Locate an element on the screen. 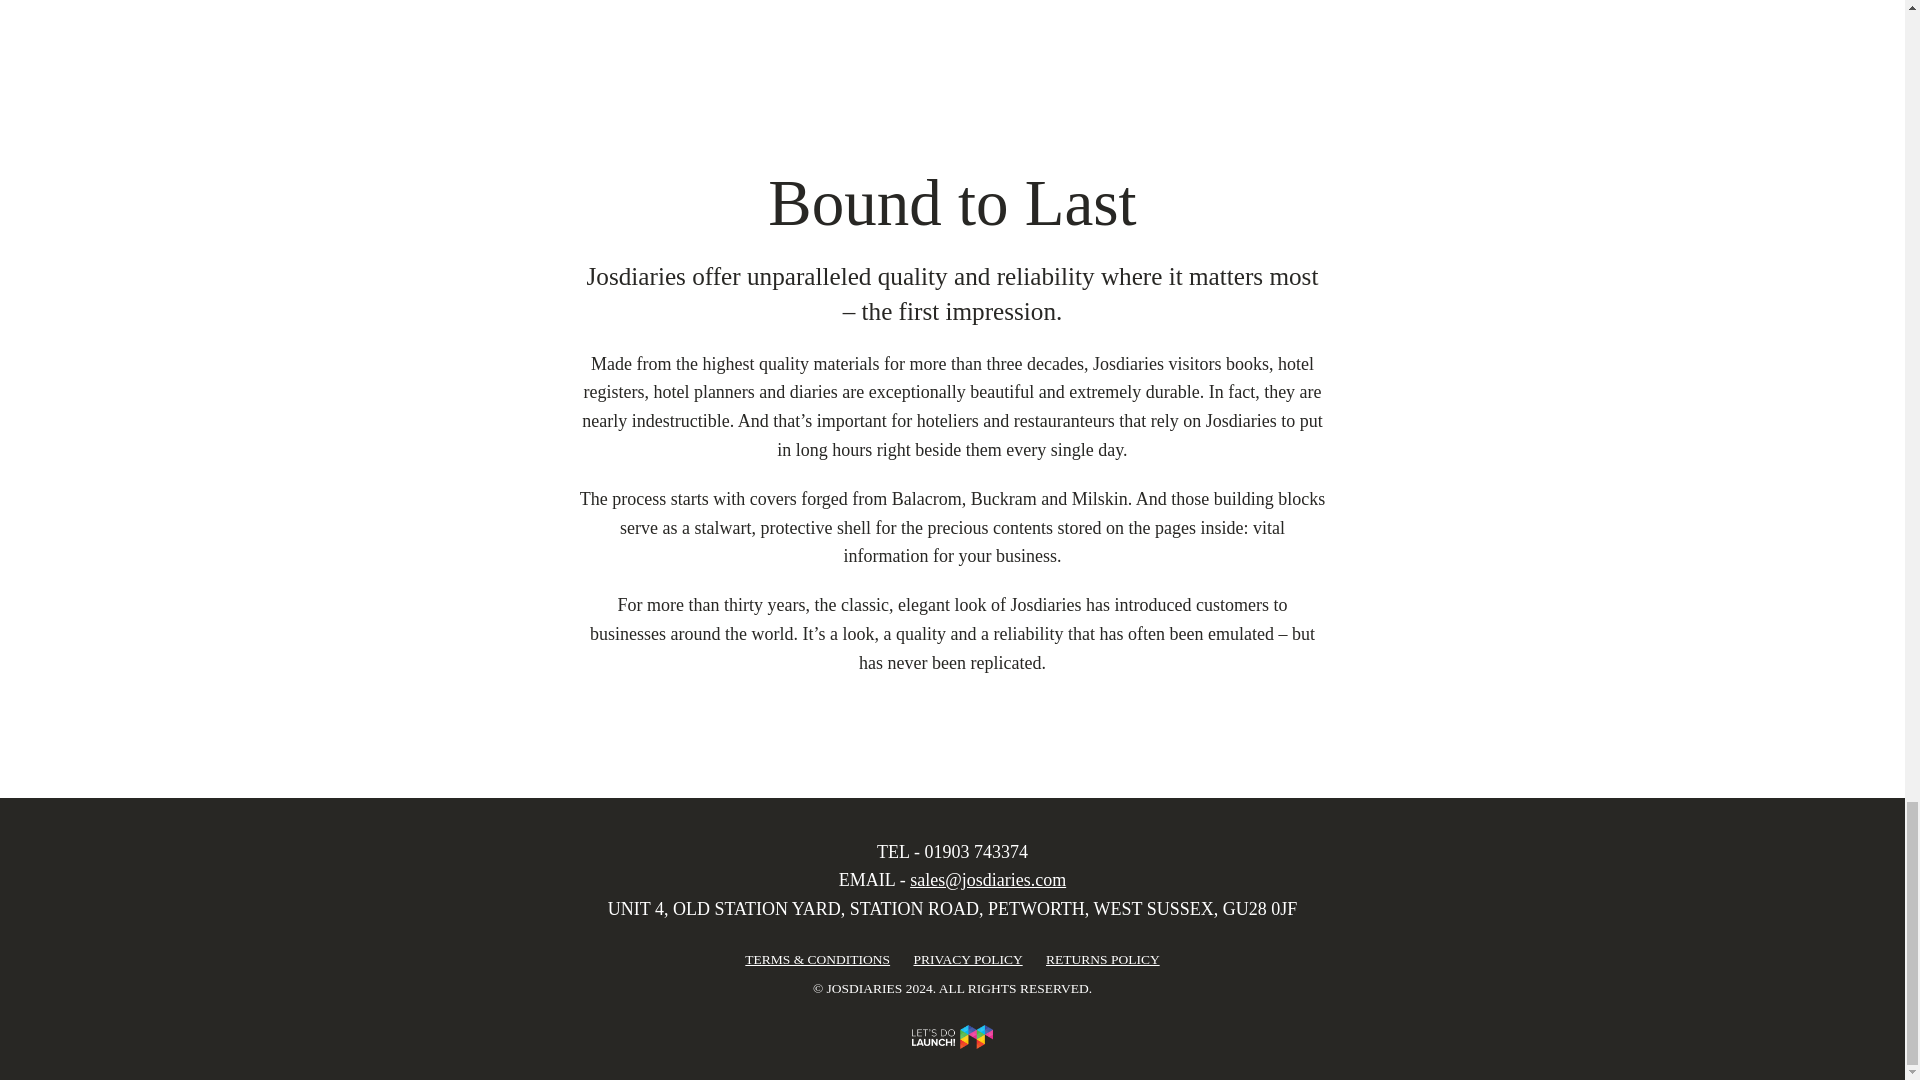  PRIVACY POLICY is located at coordinates (967, 960).